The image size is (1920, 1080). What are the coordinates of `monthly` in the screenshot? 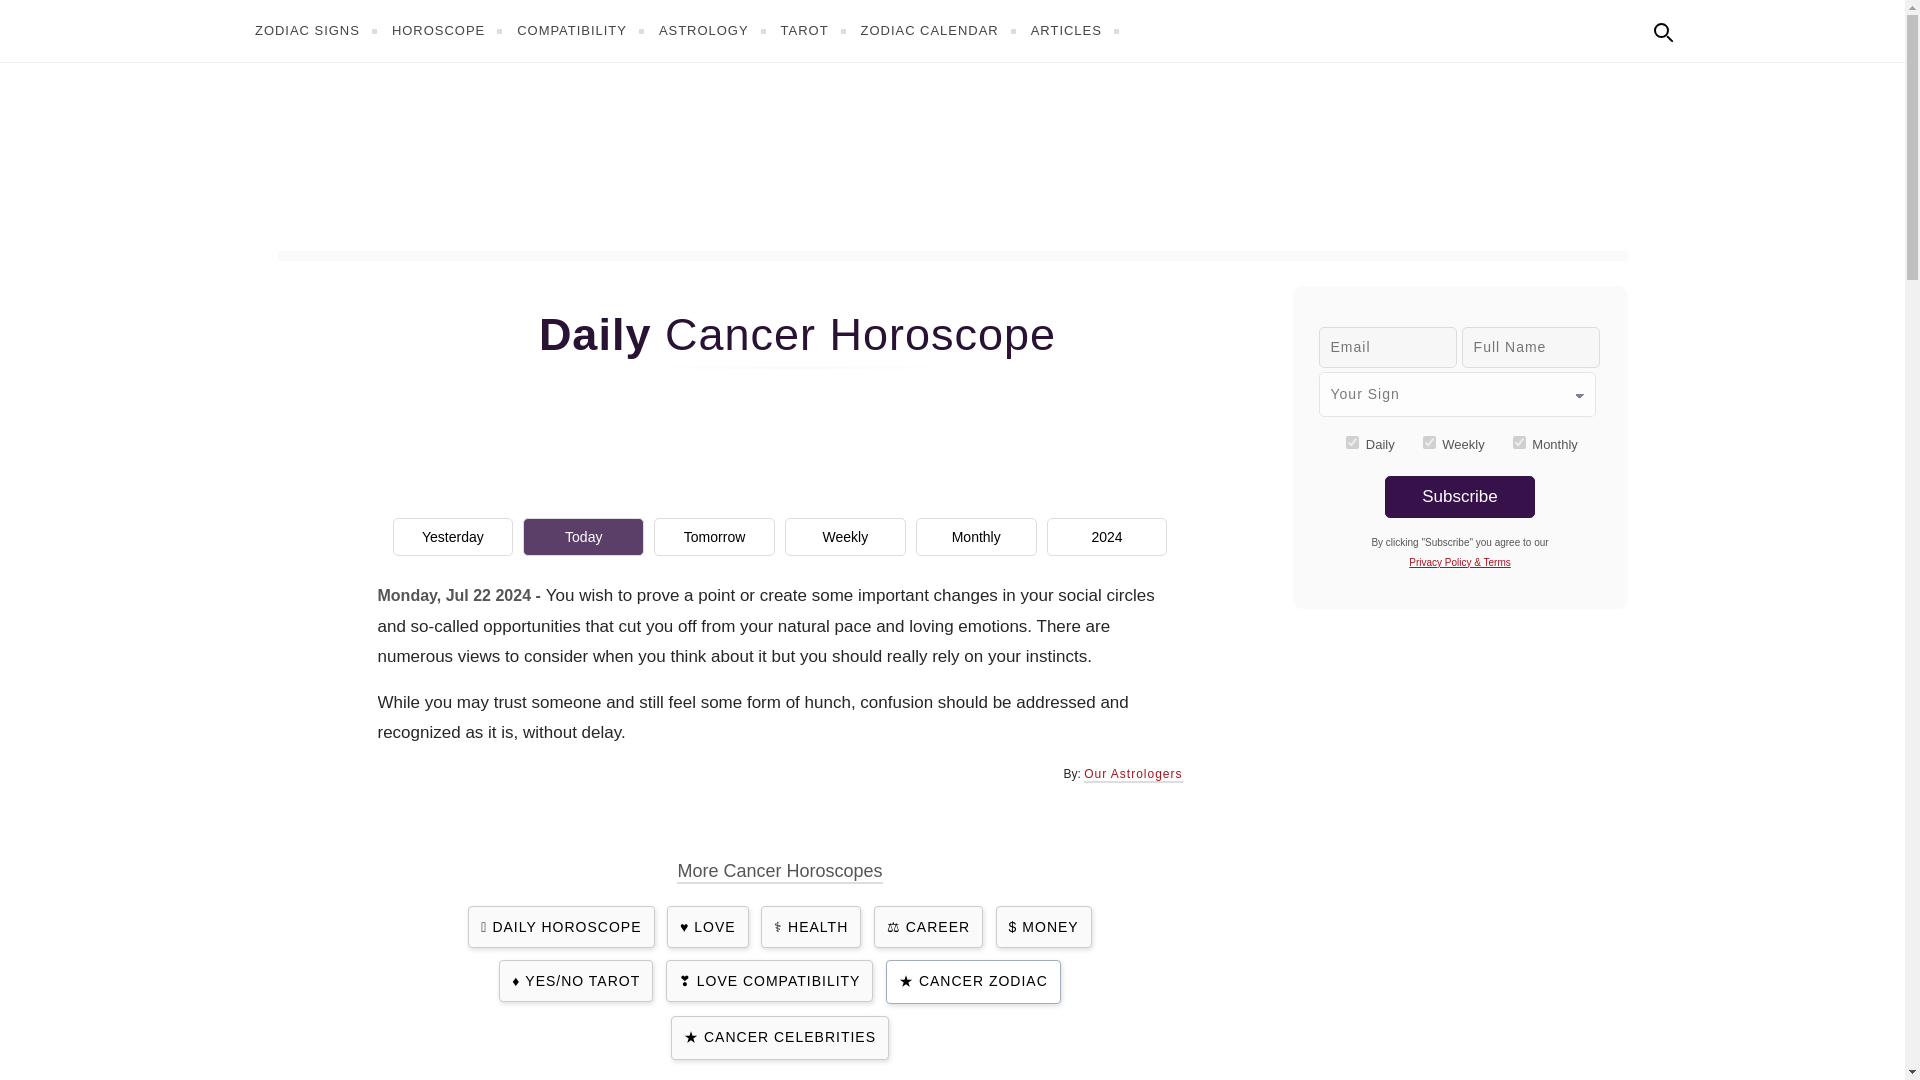 It's located at (1519, 442).